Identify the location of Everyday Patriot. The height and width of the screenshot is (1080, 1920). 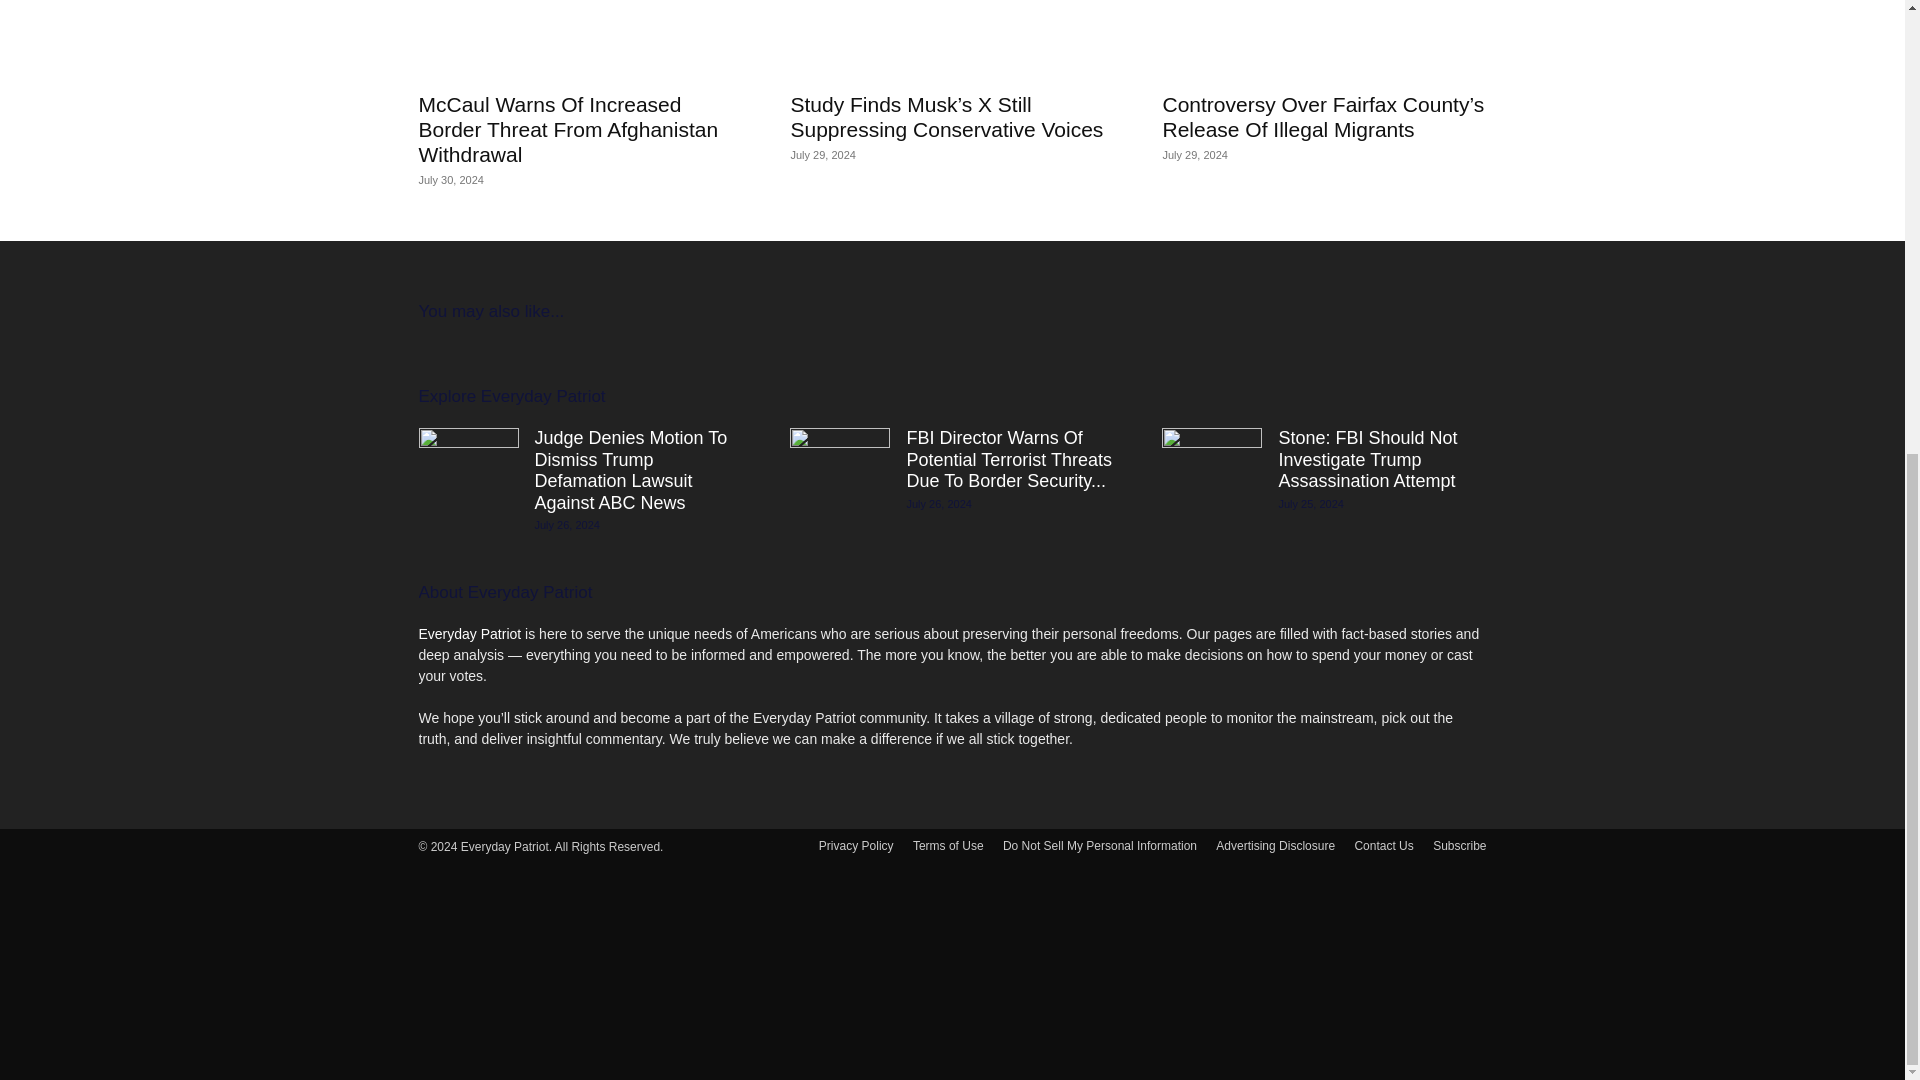
(469, 634).